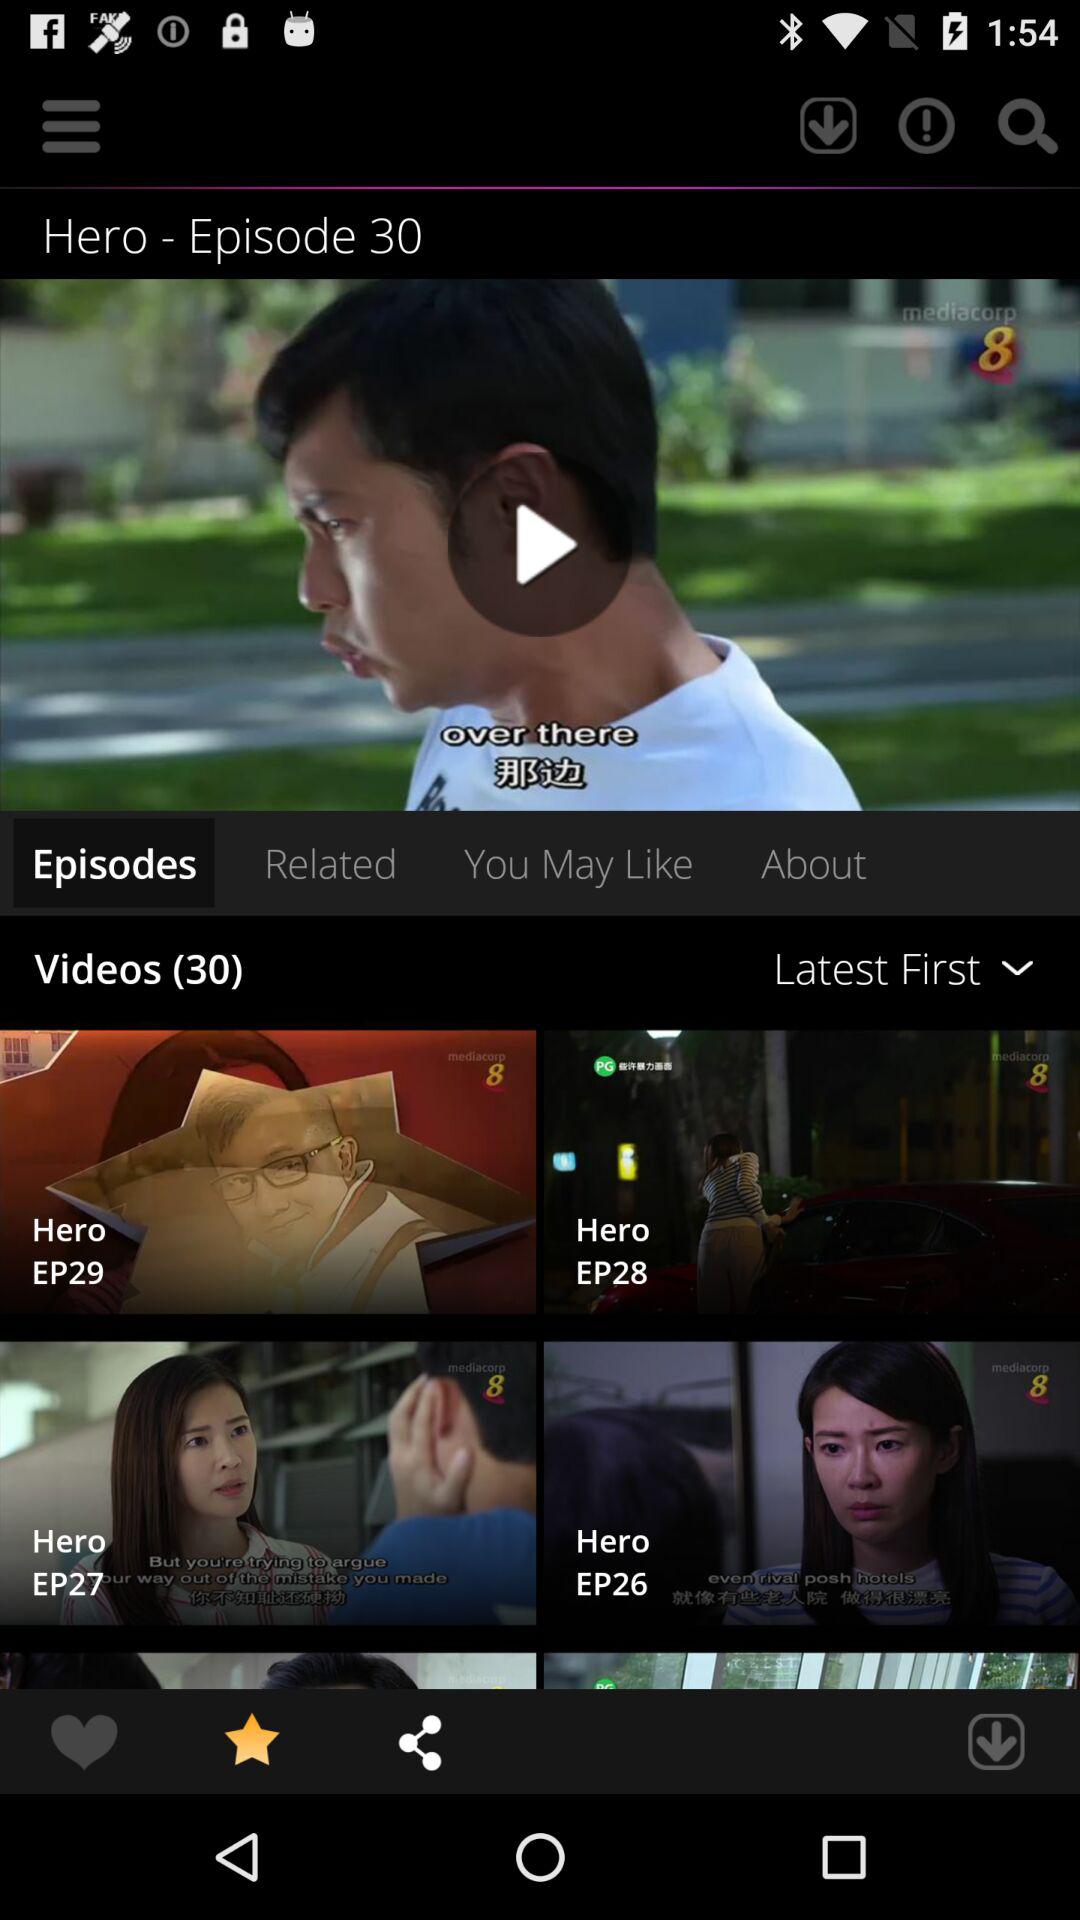 This screenshot has height=1920, width=1080. I want to click on press icon to the right of the related, so click(738, 968).